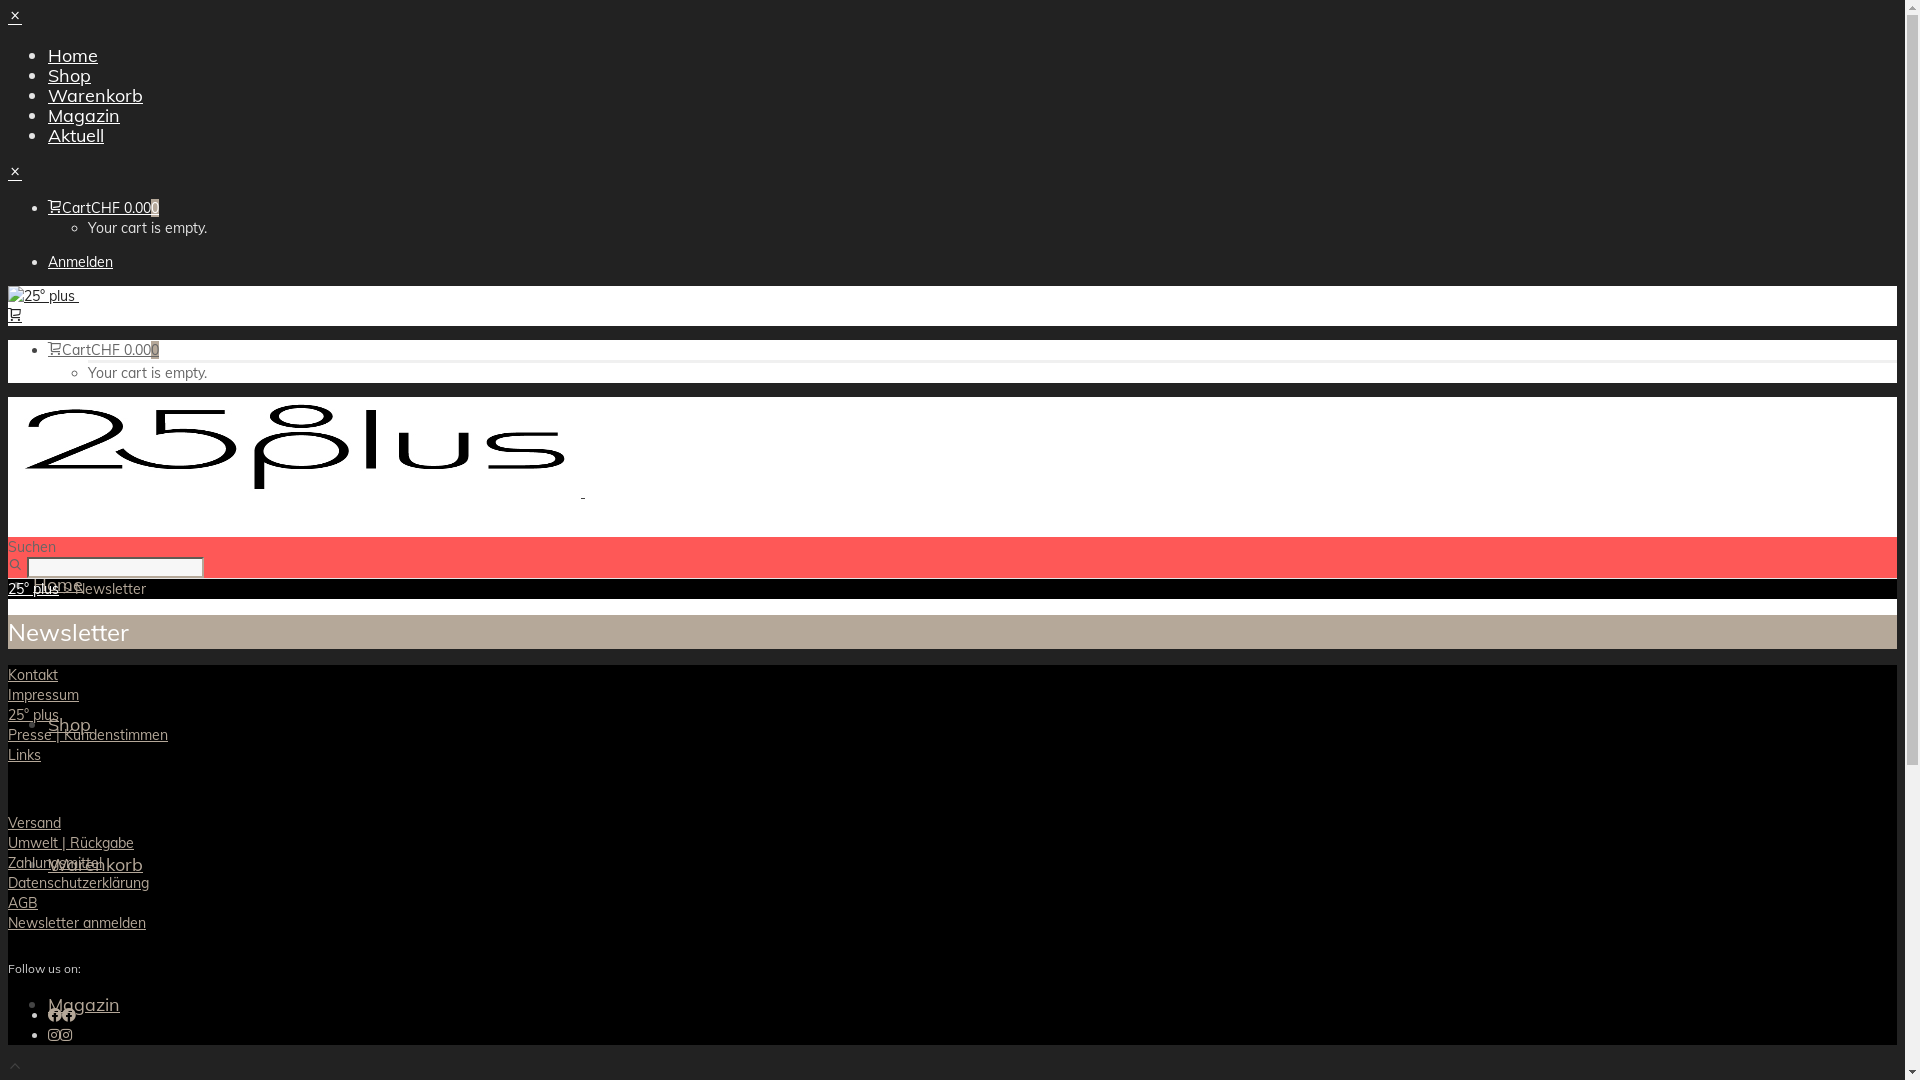 The width and height of the screenshot is (1920, 1080). What do you see at coordinates (73, 56) in the screenshot?
I see `Home` at bounding box center [73, 56].